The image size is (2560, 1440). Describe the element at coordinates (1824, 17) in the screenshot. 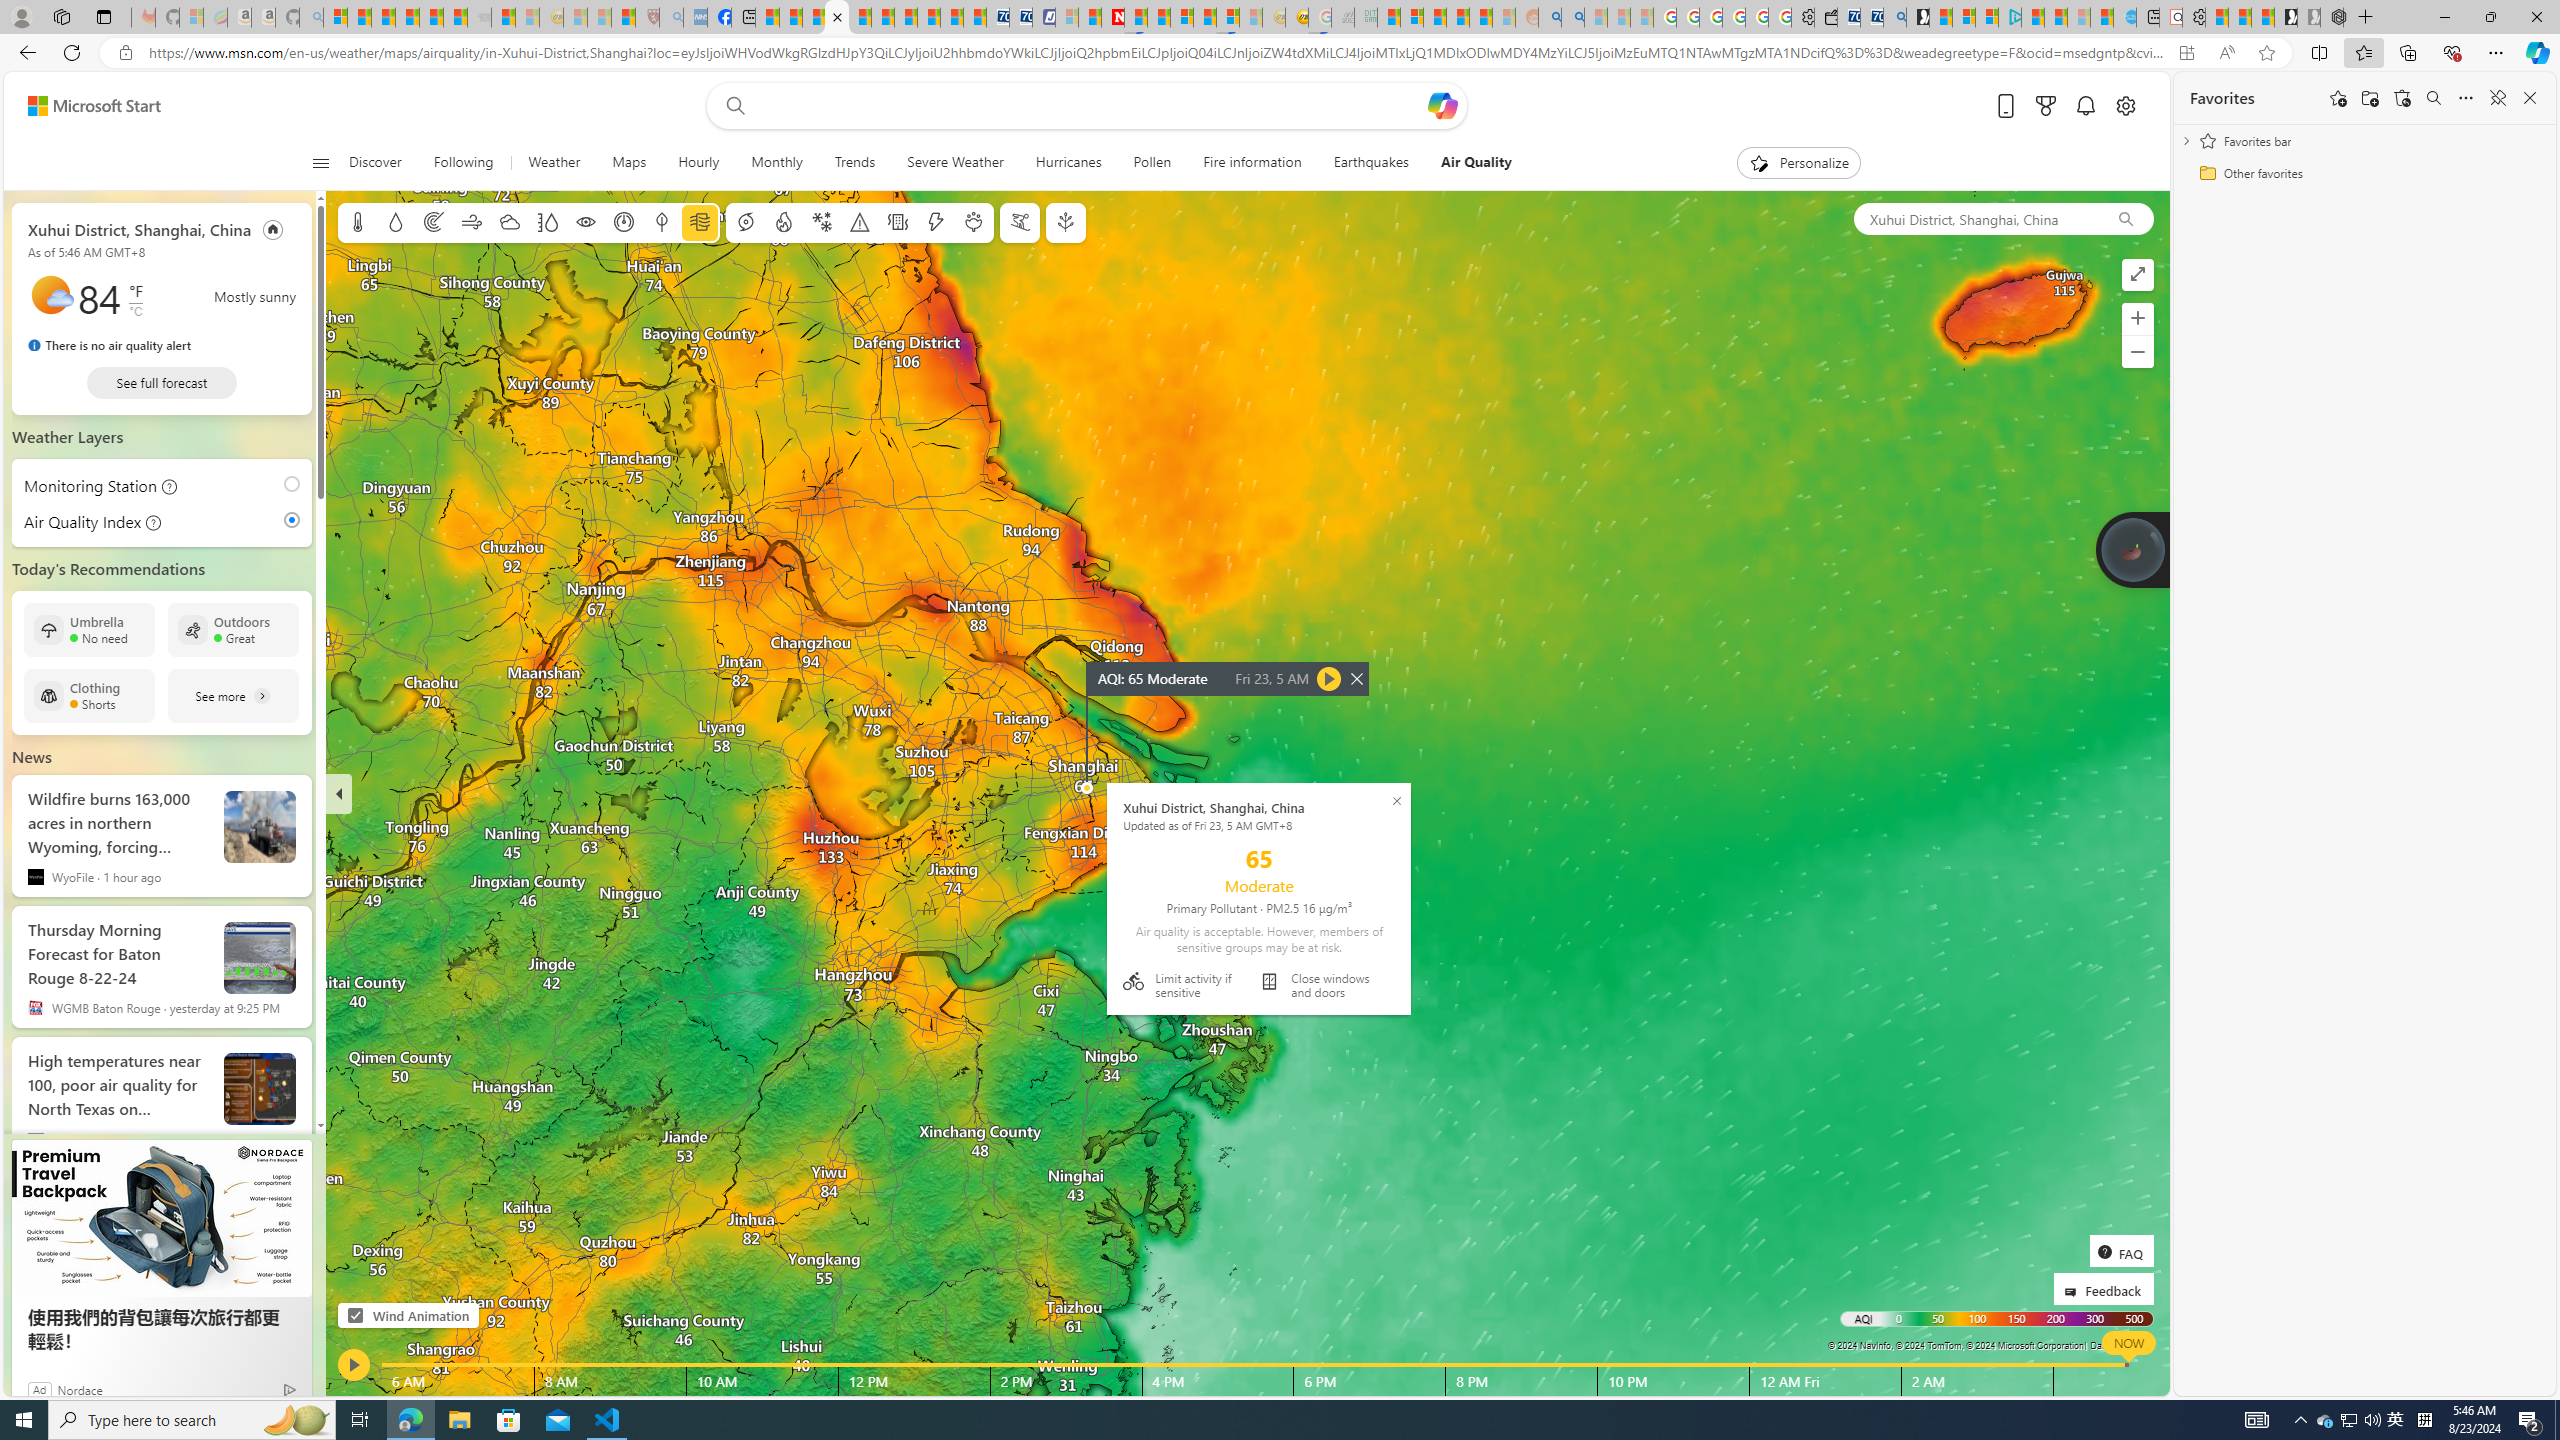

I see `Wallet` at that location.